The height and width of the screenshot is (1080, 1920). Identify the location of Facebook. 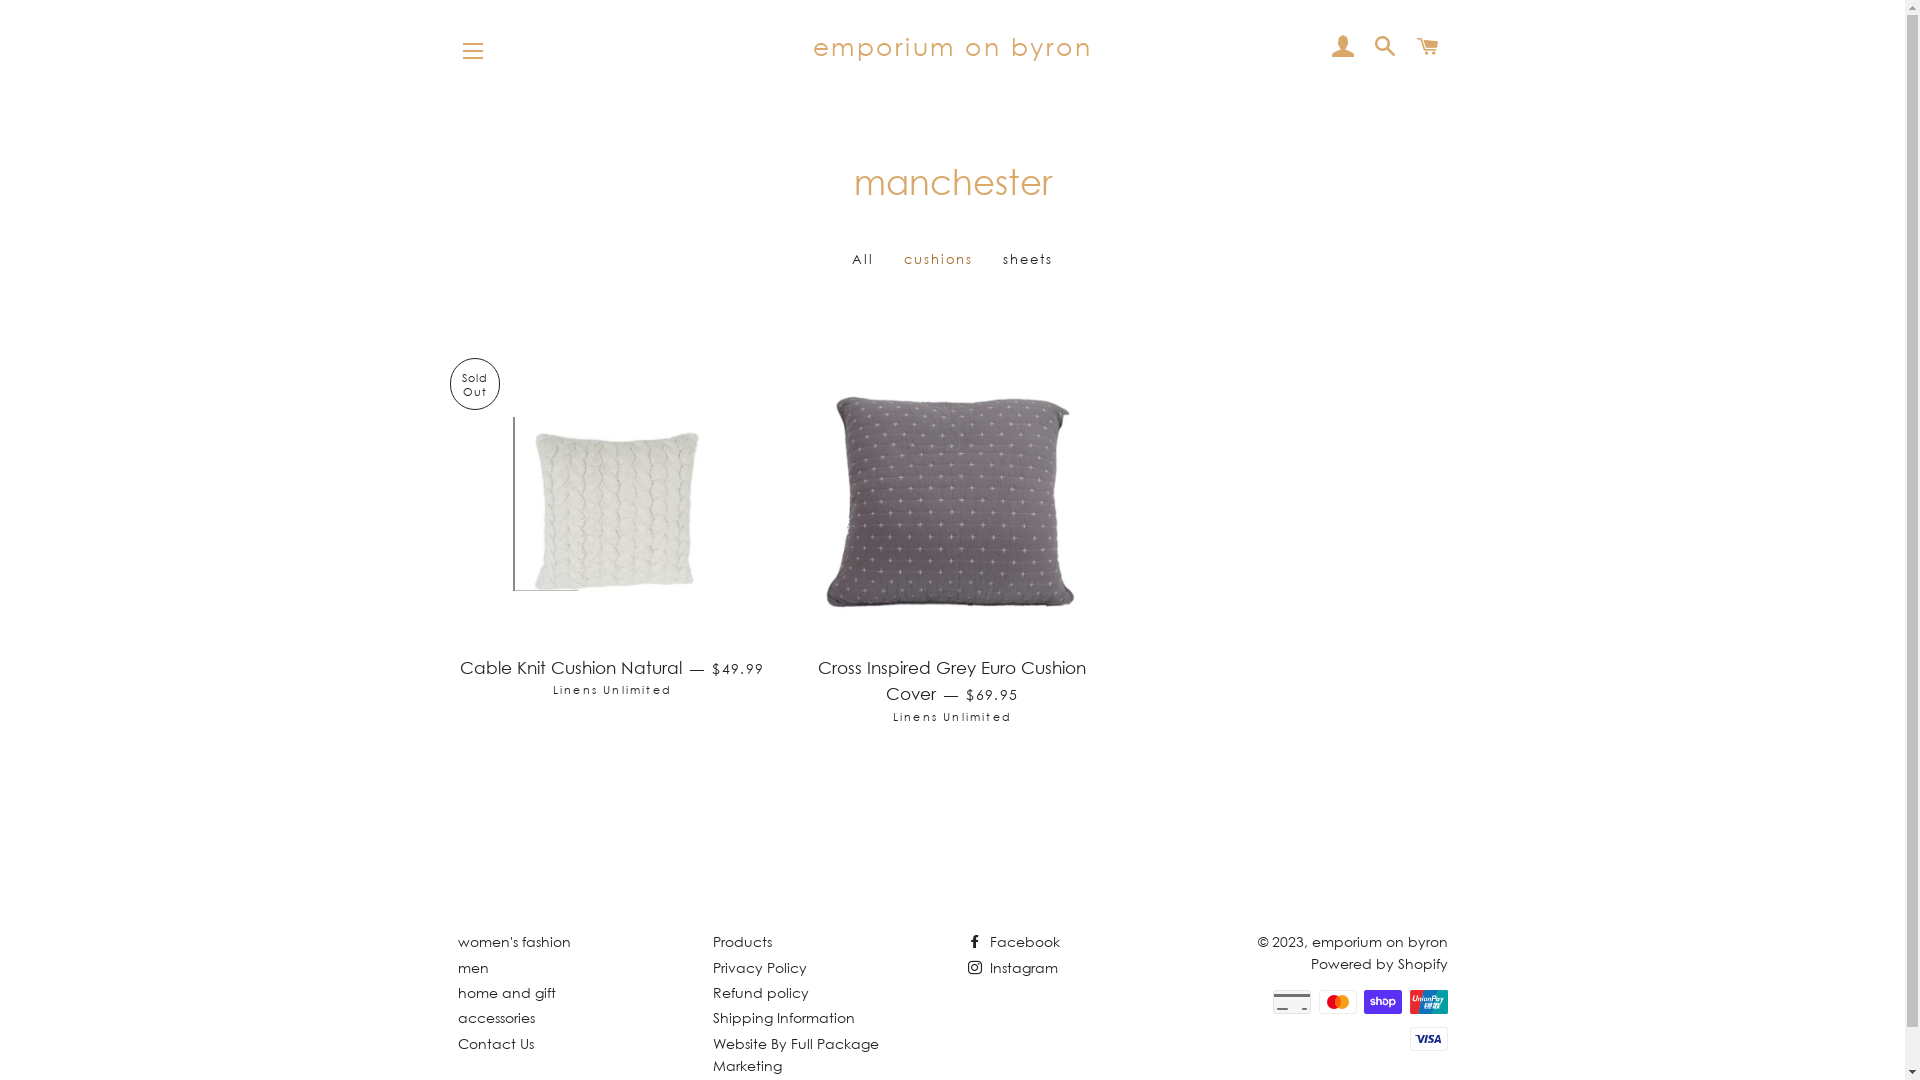
(1014, 942).